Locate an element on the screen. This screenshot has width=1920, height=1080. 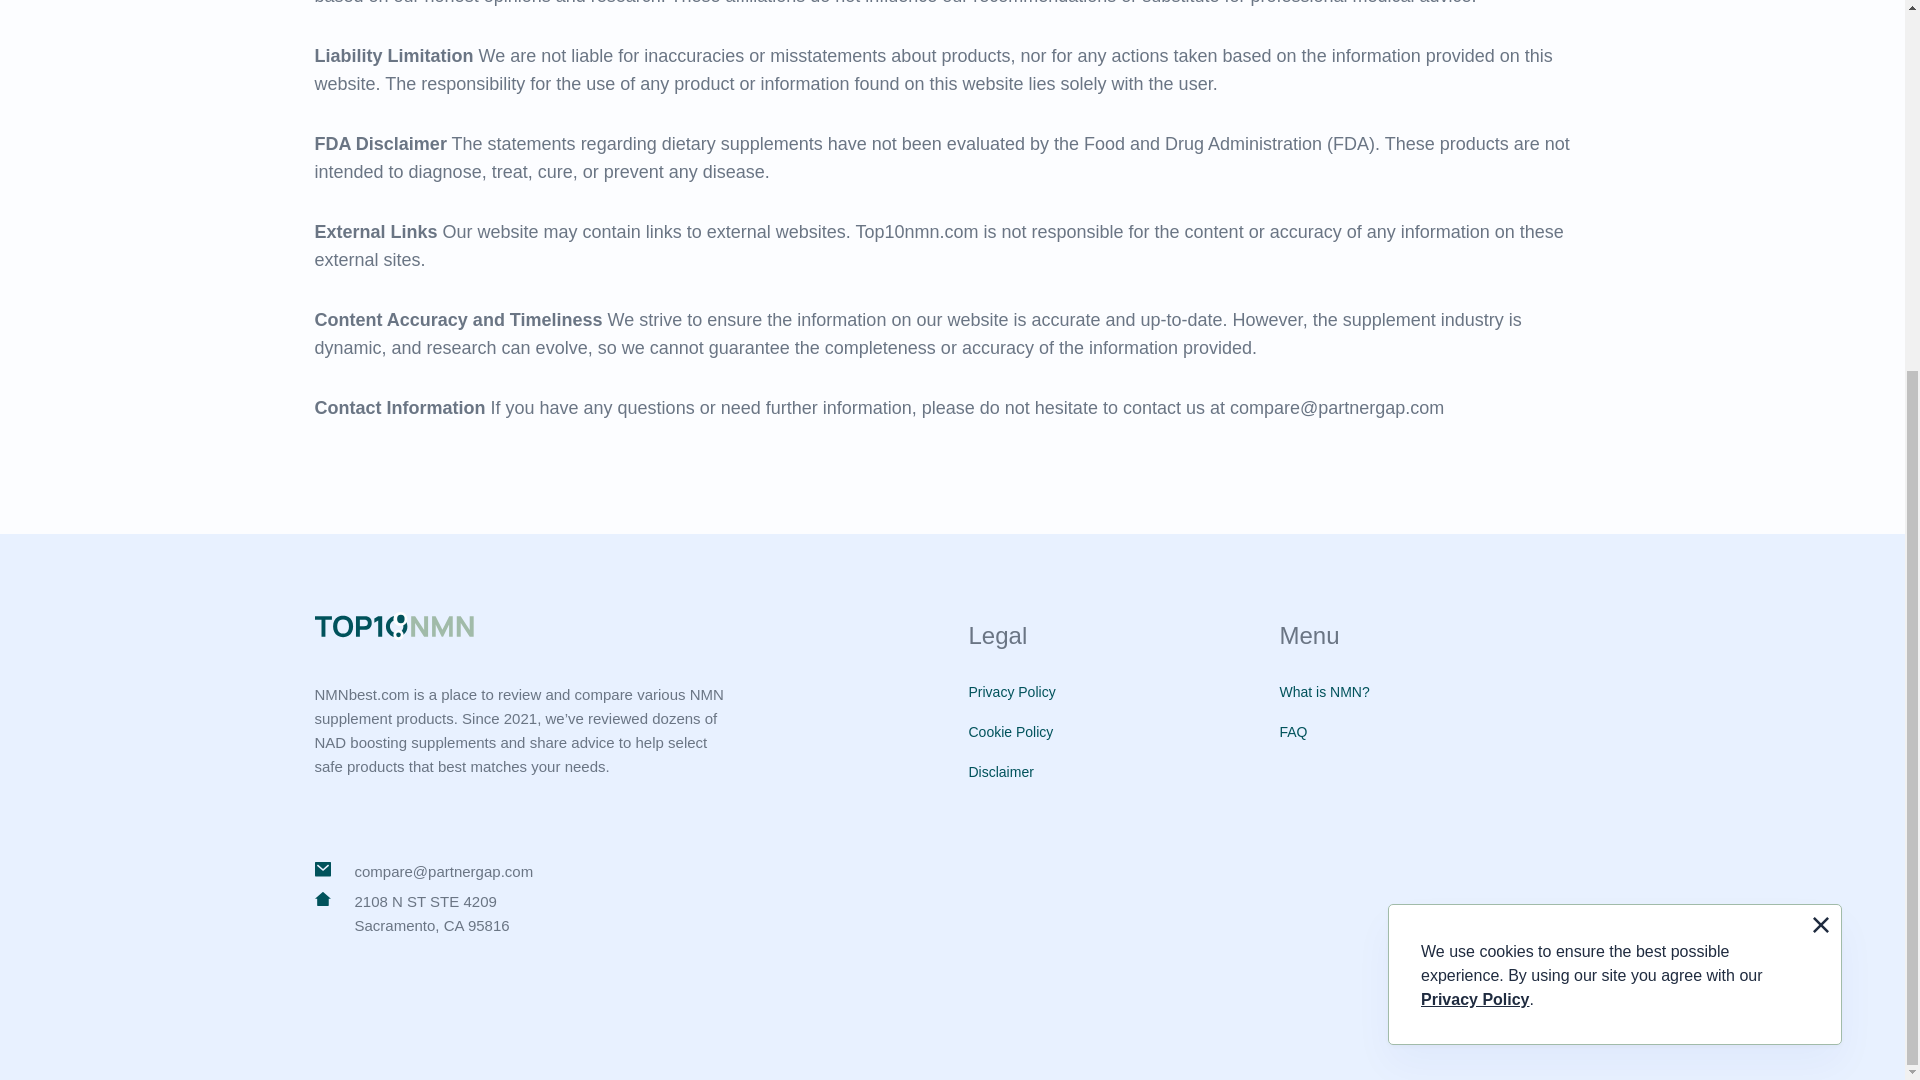
Disclaimer is located at coordinates (1000, 771).